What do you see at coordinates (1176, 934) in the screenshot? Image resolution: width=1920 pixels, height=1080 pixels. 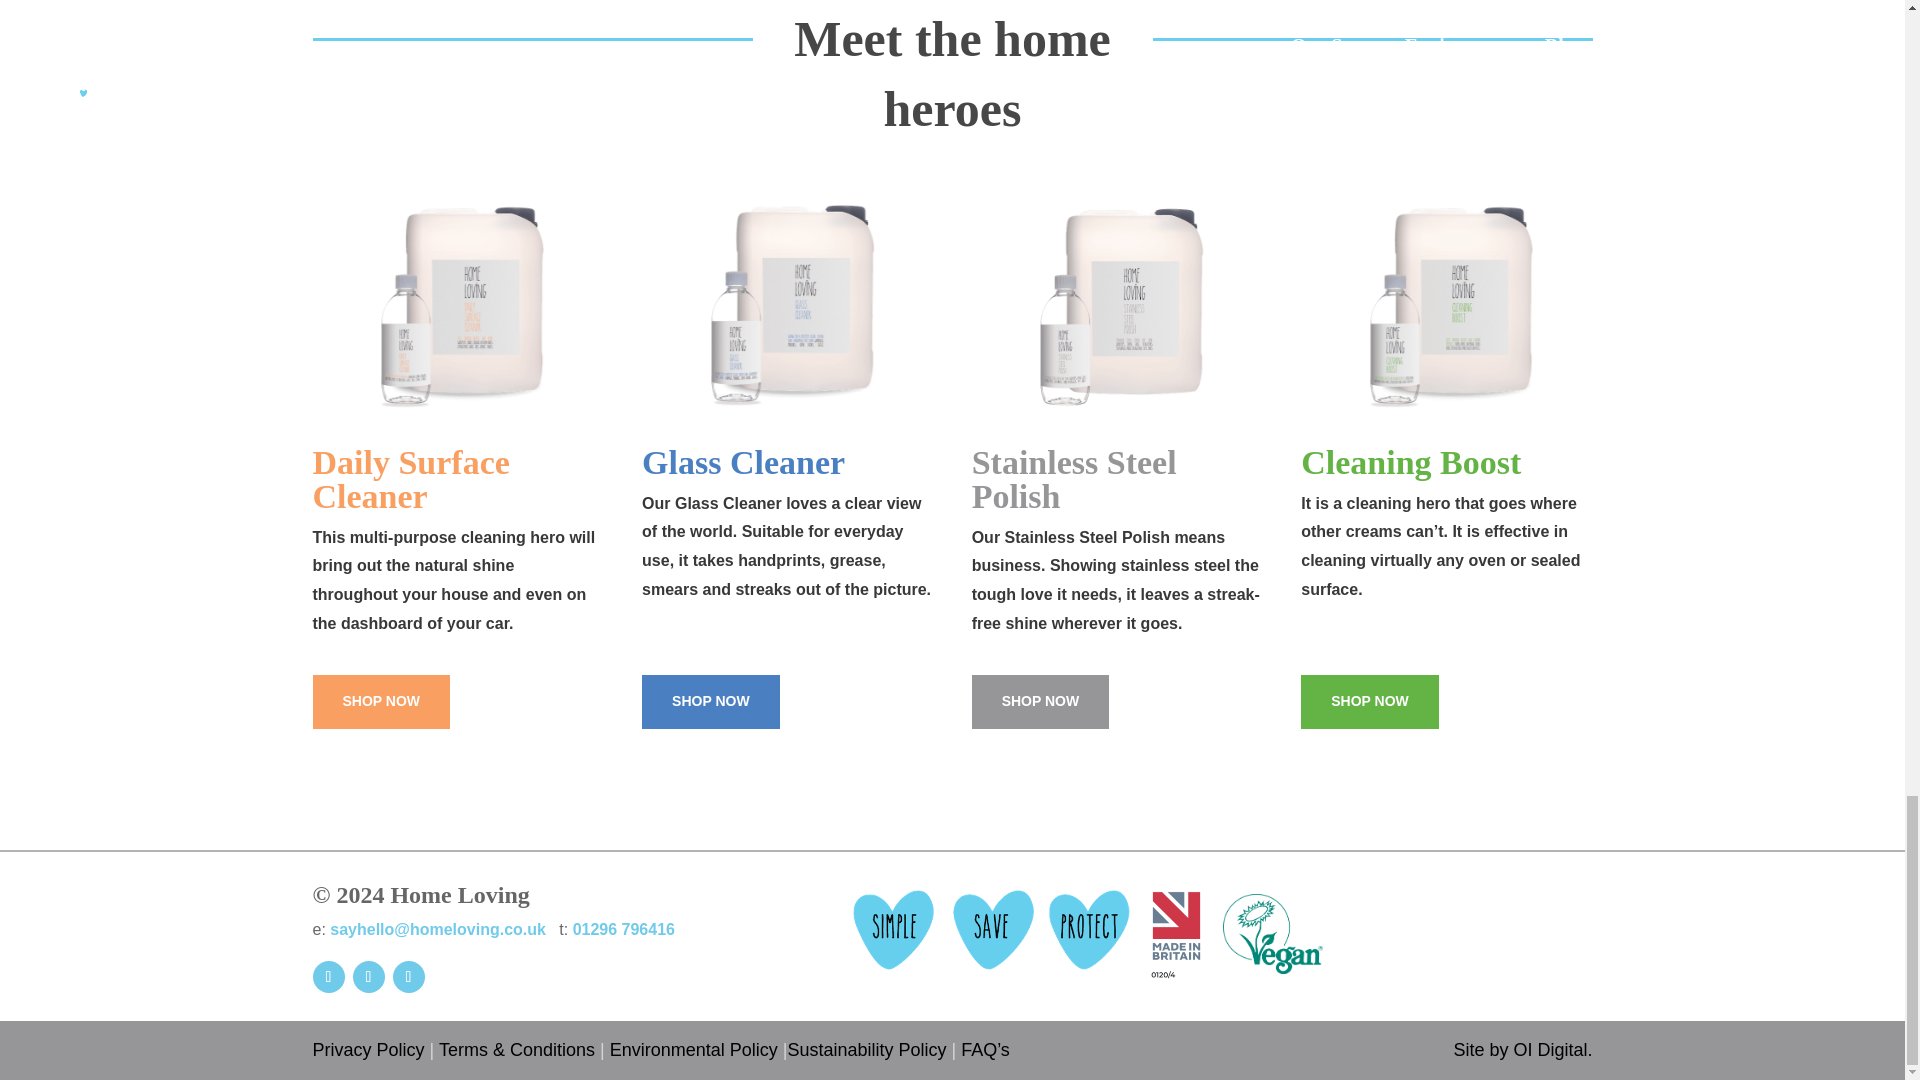 I see `hl-made-in-britain` at bounding box center [1176, 934].